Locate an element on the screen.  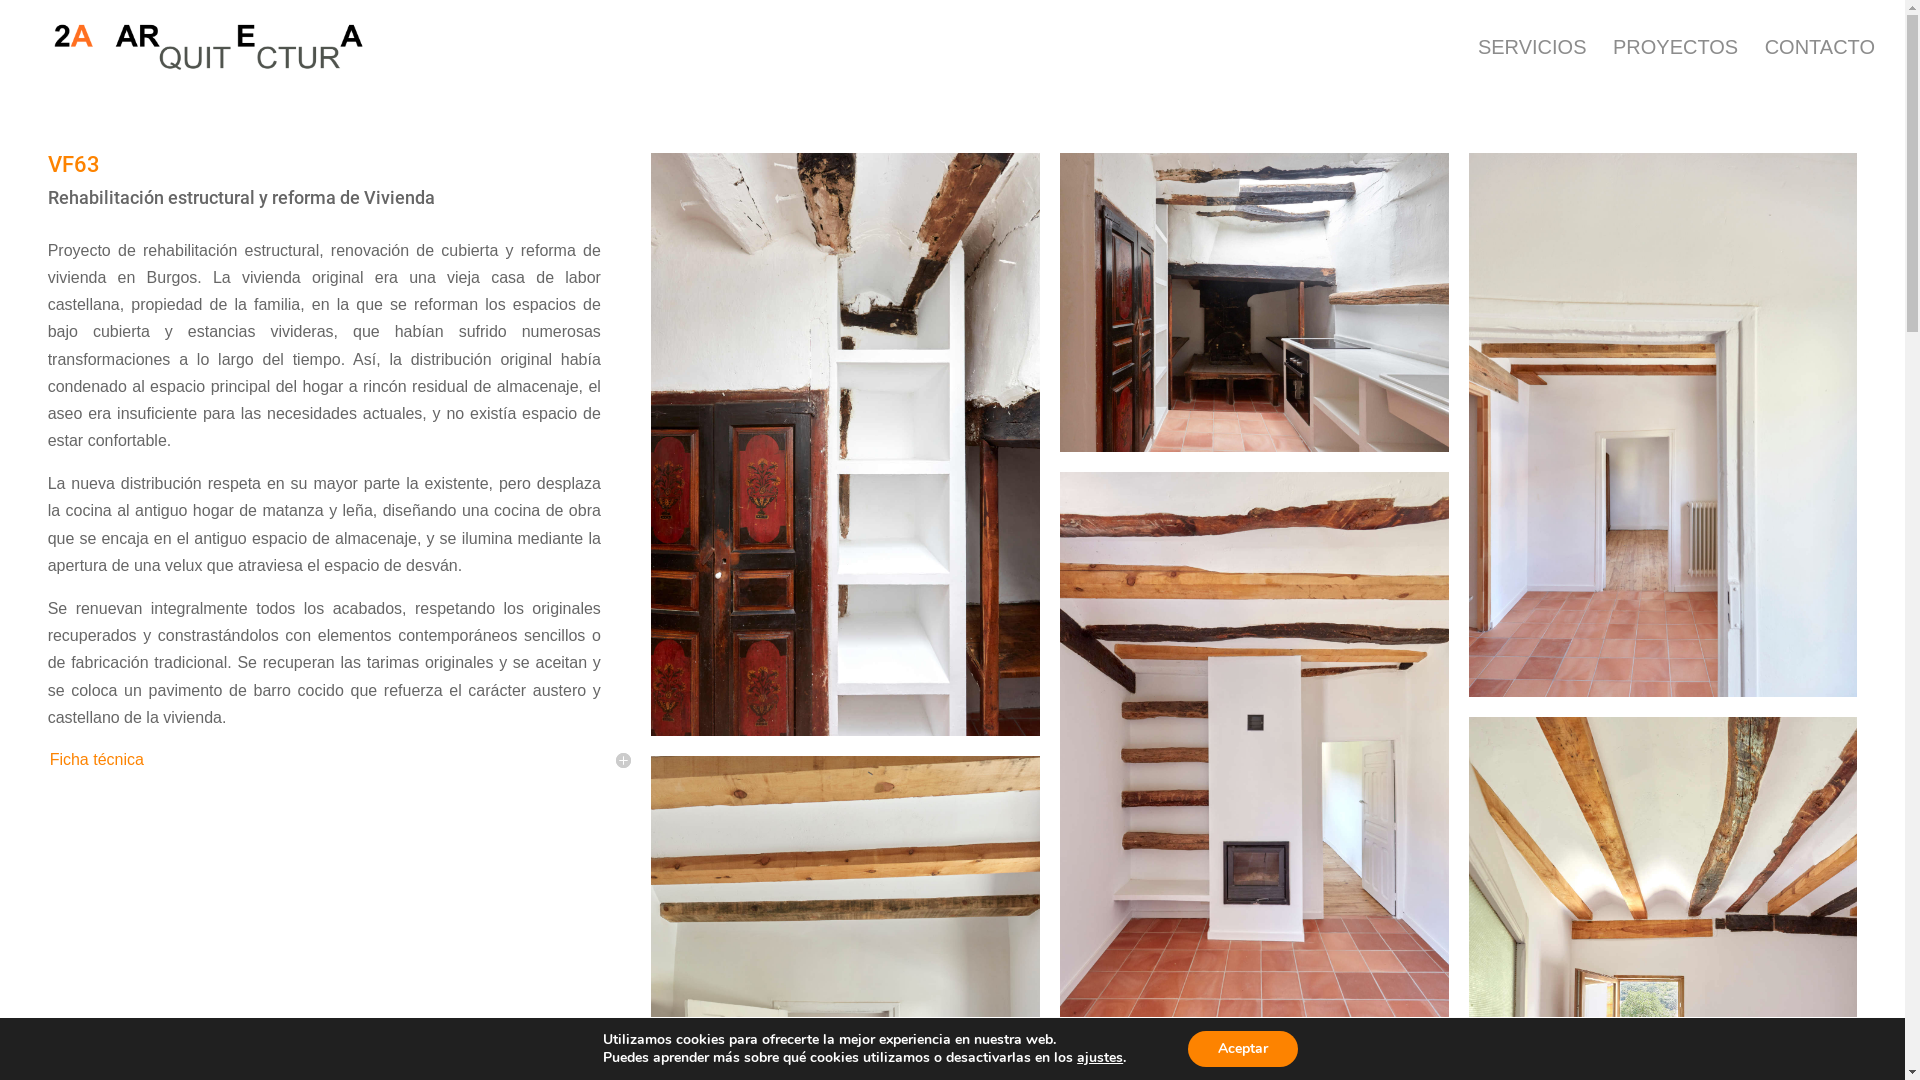
CONTACTO is located at coordinates (1820, 67).